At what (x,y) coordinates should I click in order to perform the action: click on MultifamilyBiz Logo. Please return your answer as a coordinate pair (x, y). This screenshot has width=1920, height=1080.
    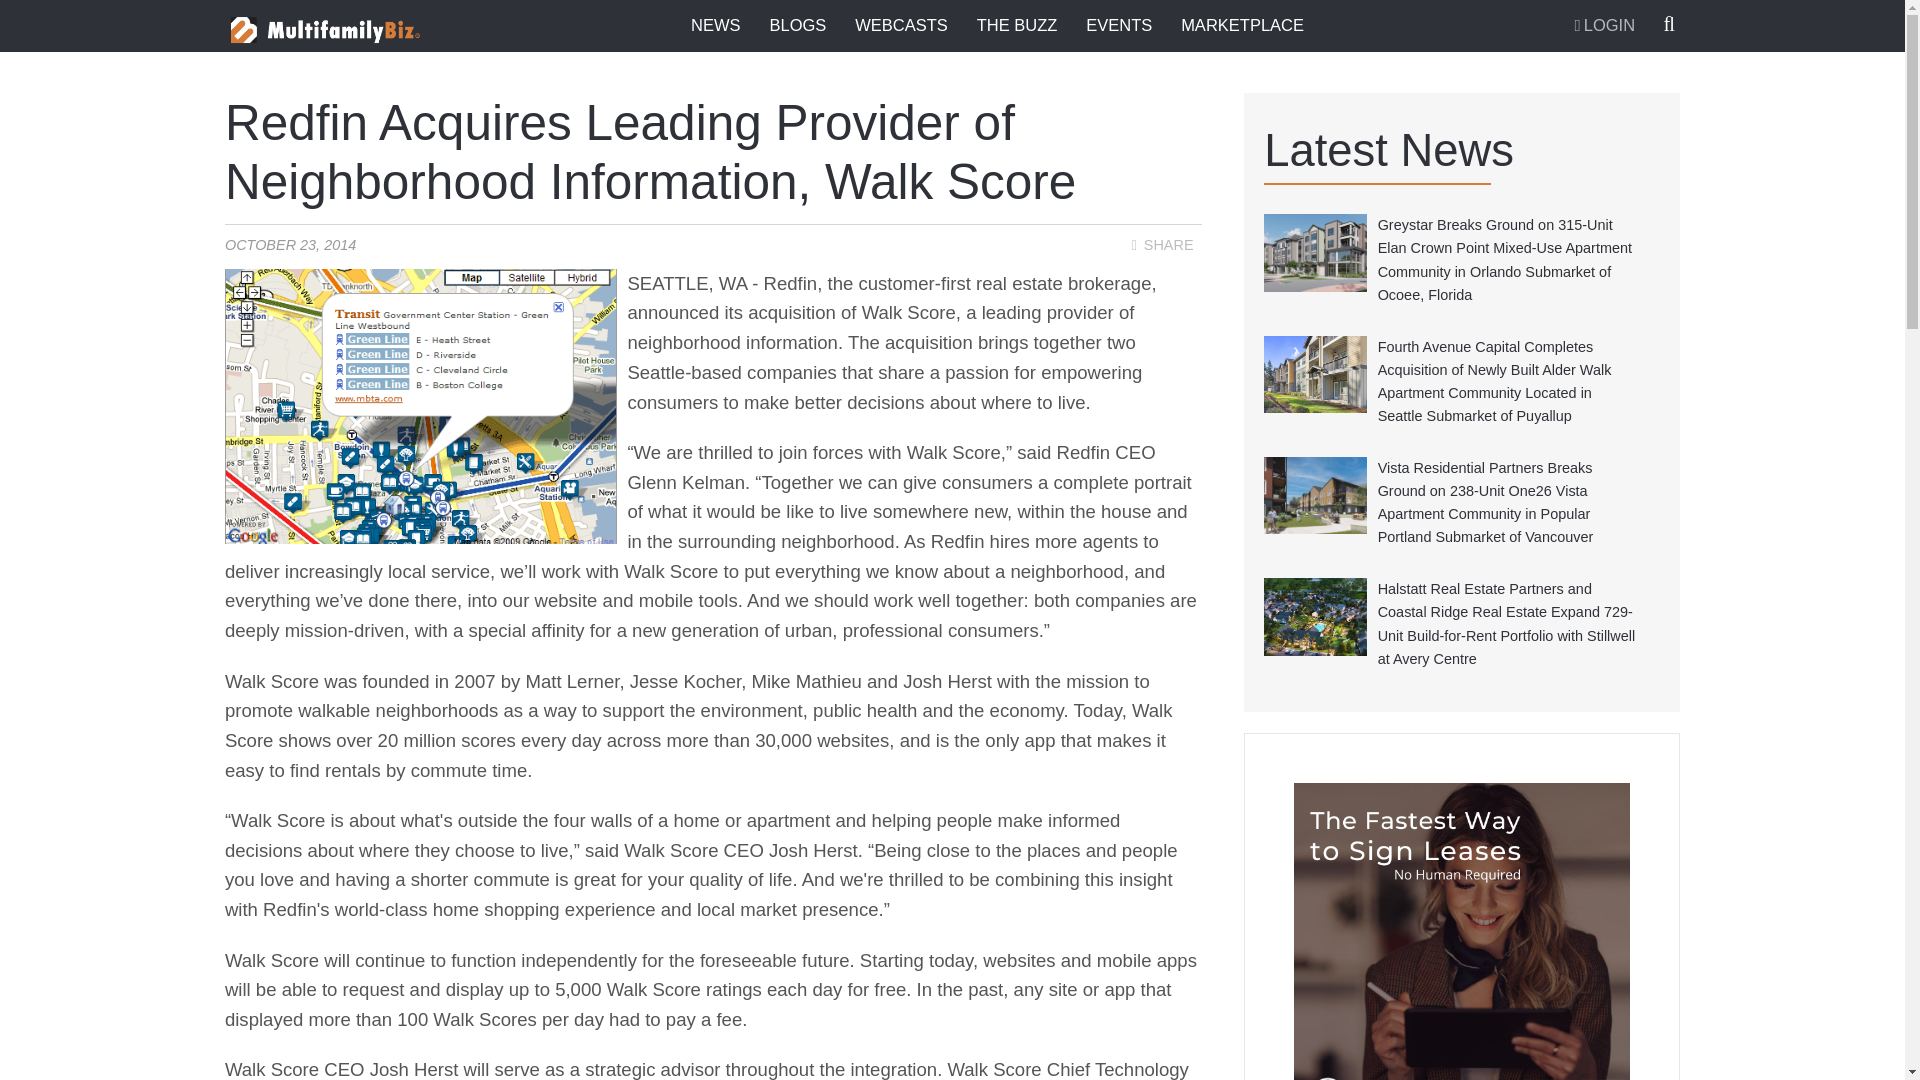
    Looking at the image, I should click on (332, 30).